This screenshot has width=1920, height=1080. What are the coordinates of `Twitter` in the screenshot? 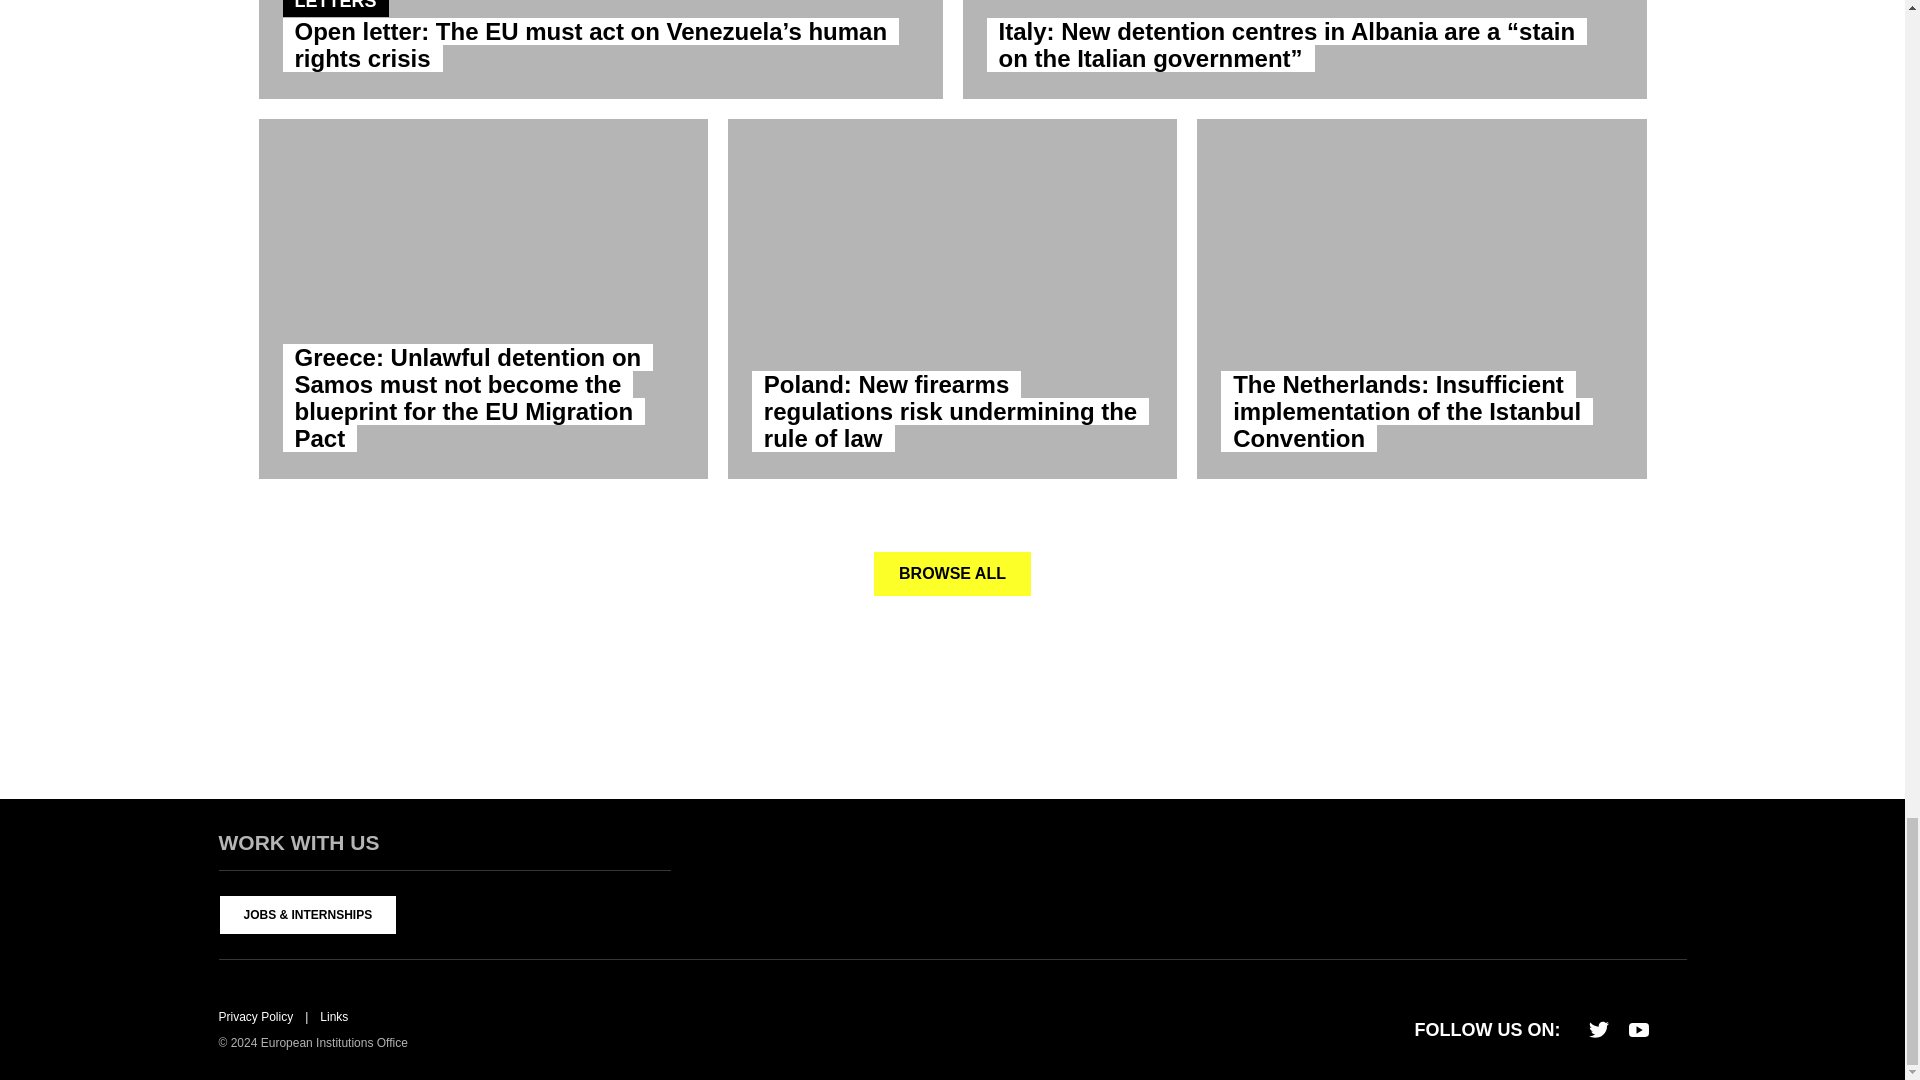 It's located at (1598, 1029).